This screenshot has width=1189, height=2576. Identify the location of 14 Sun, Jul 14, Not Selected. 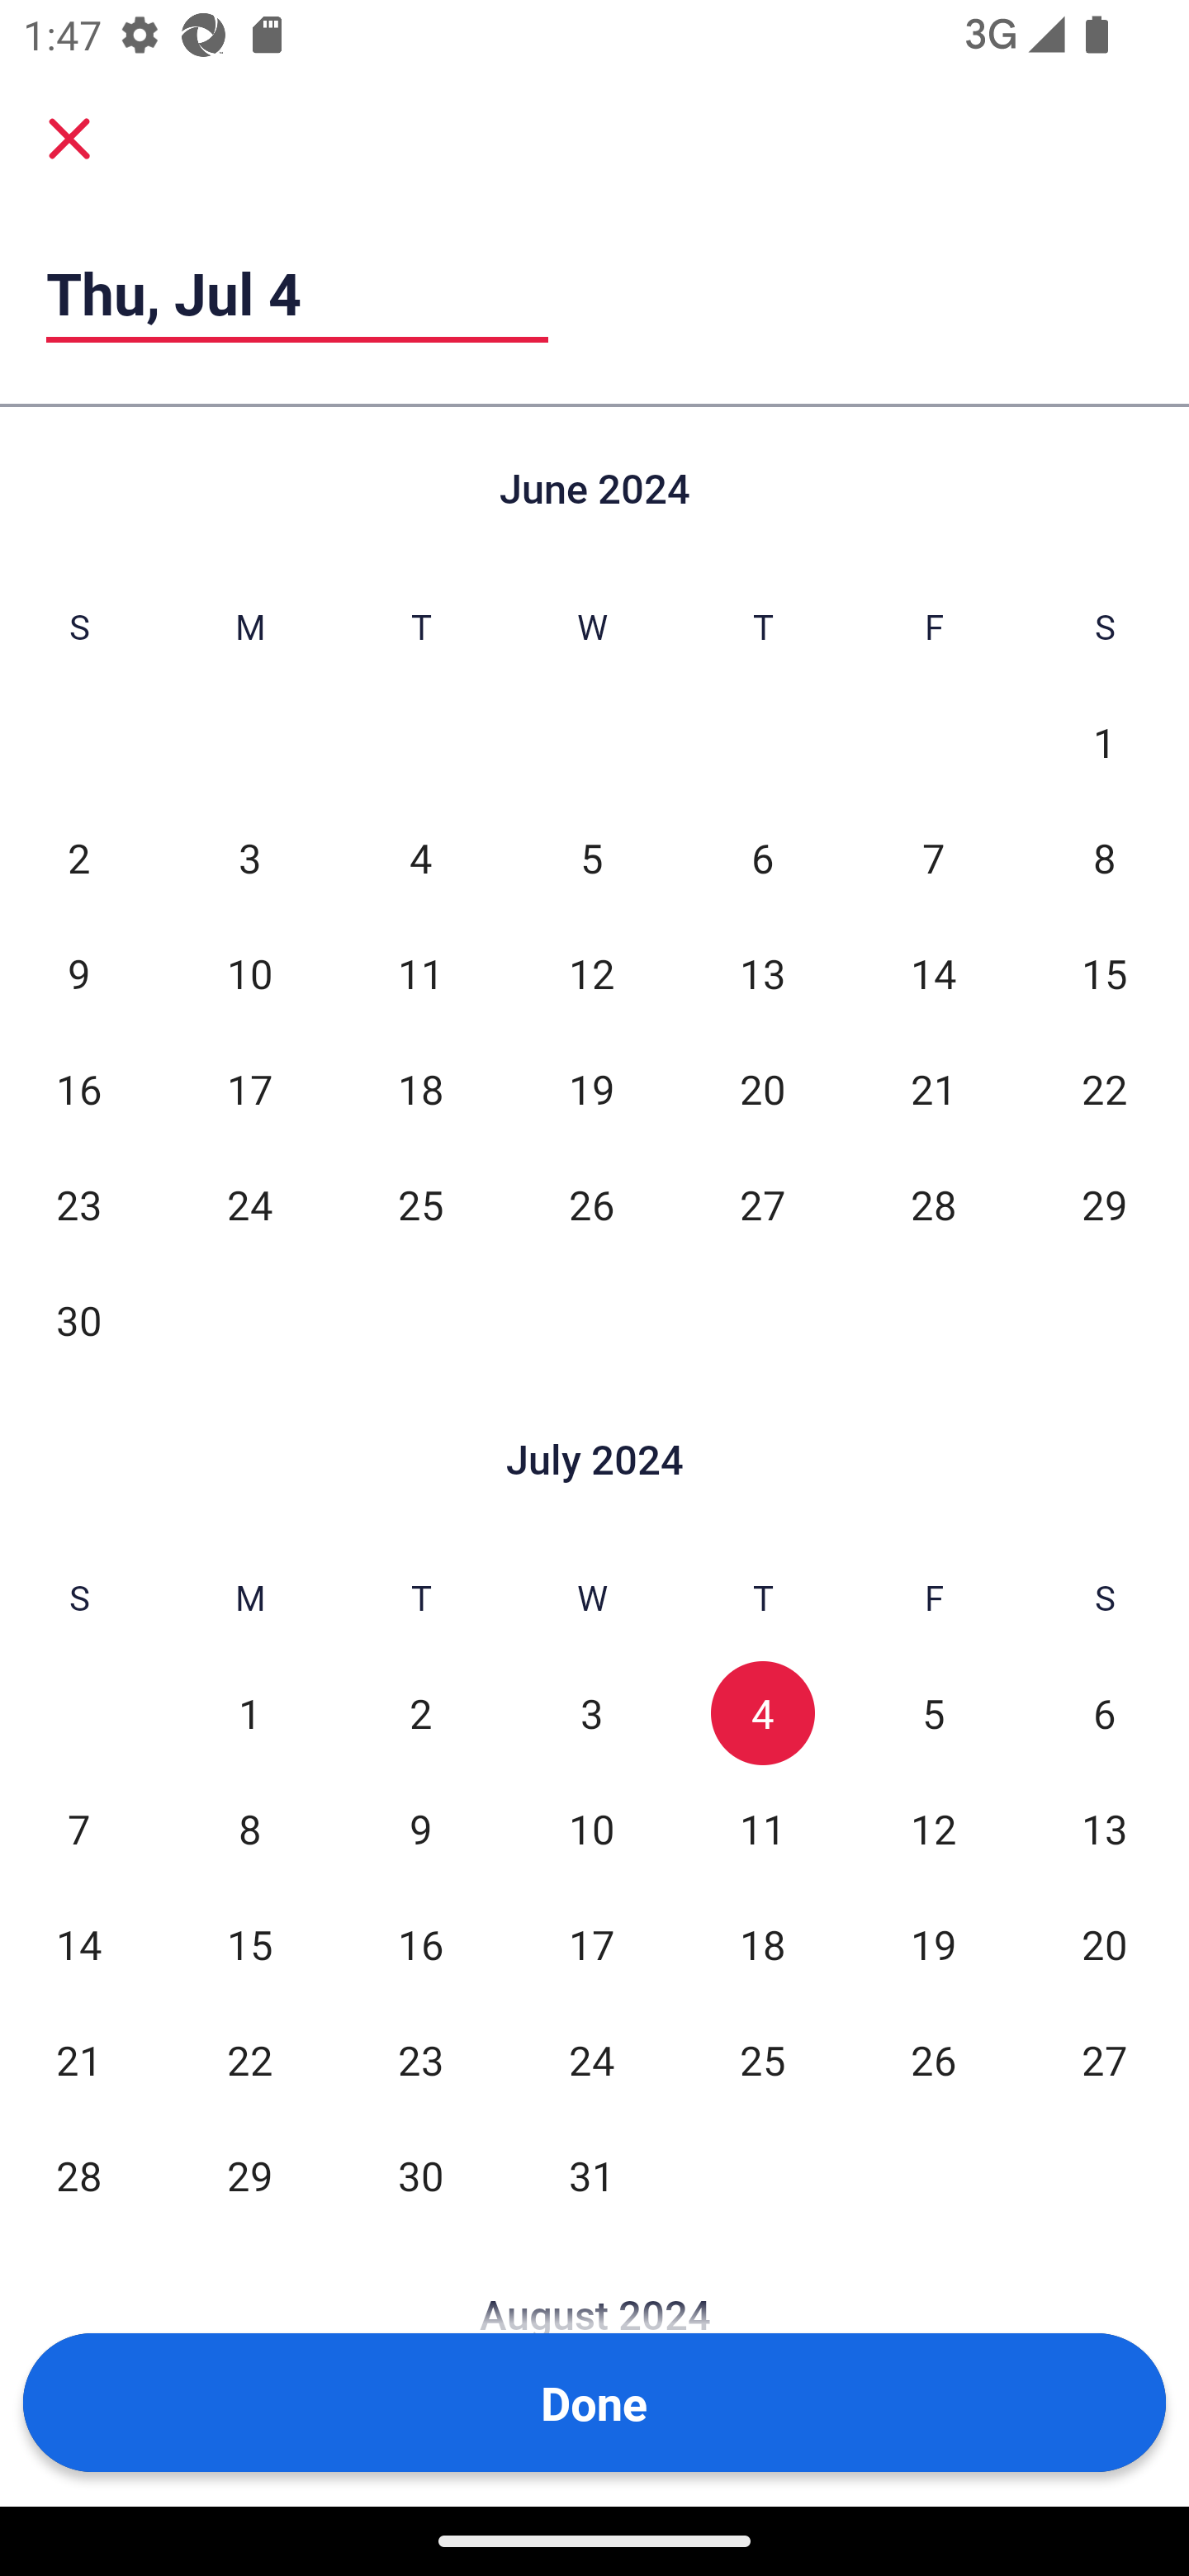
(78, 1944).